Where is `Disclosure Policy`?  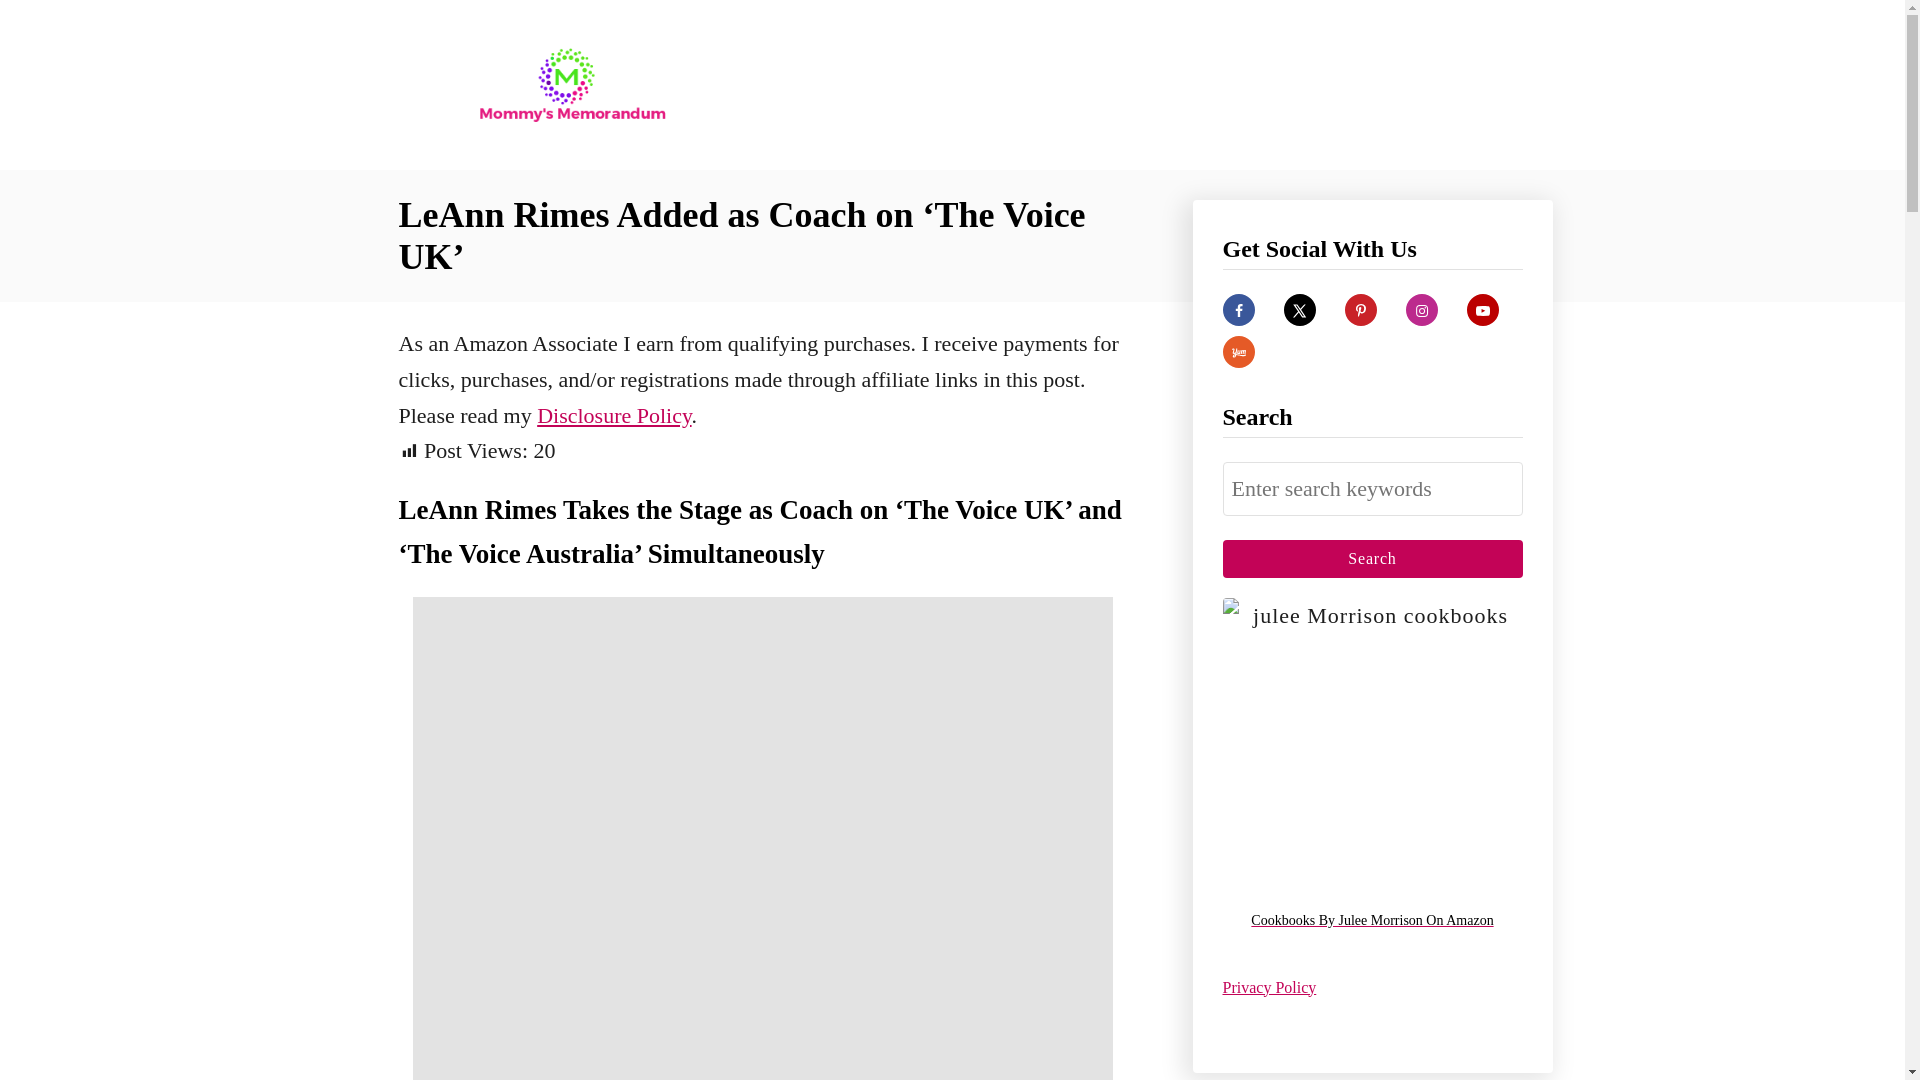
Disclosure Policy is located at coordinates (614, 414).